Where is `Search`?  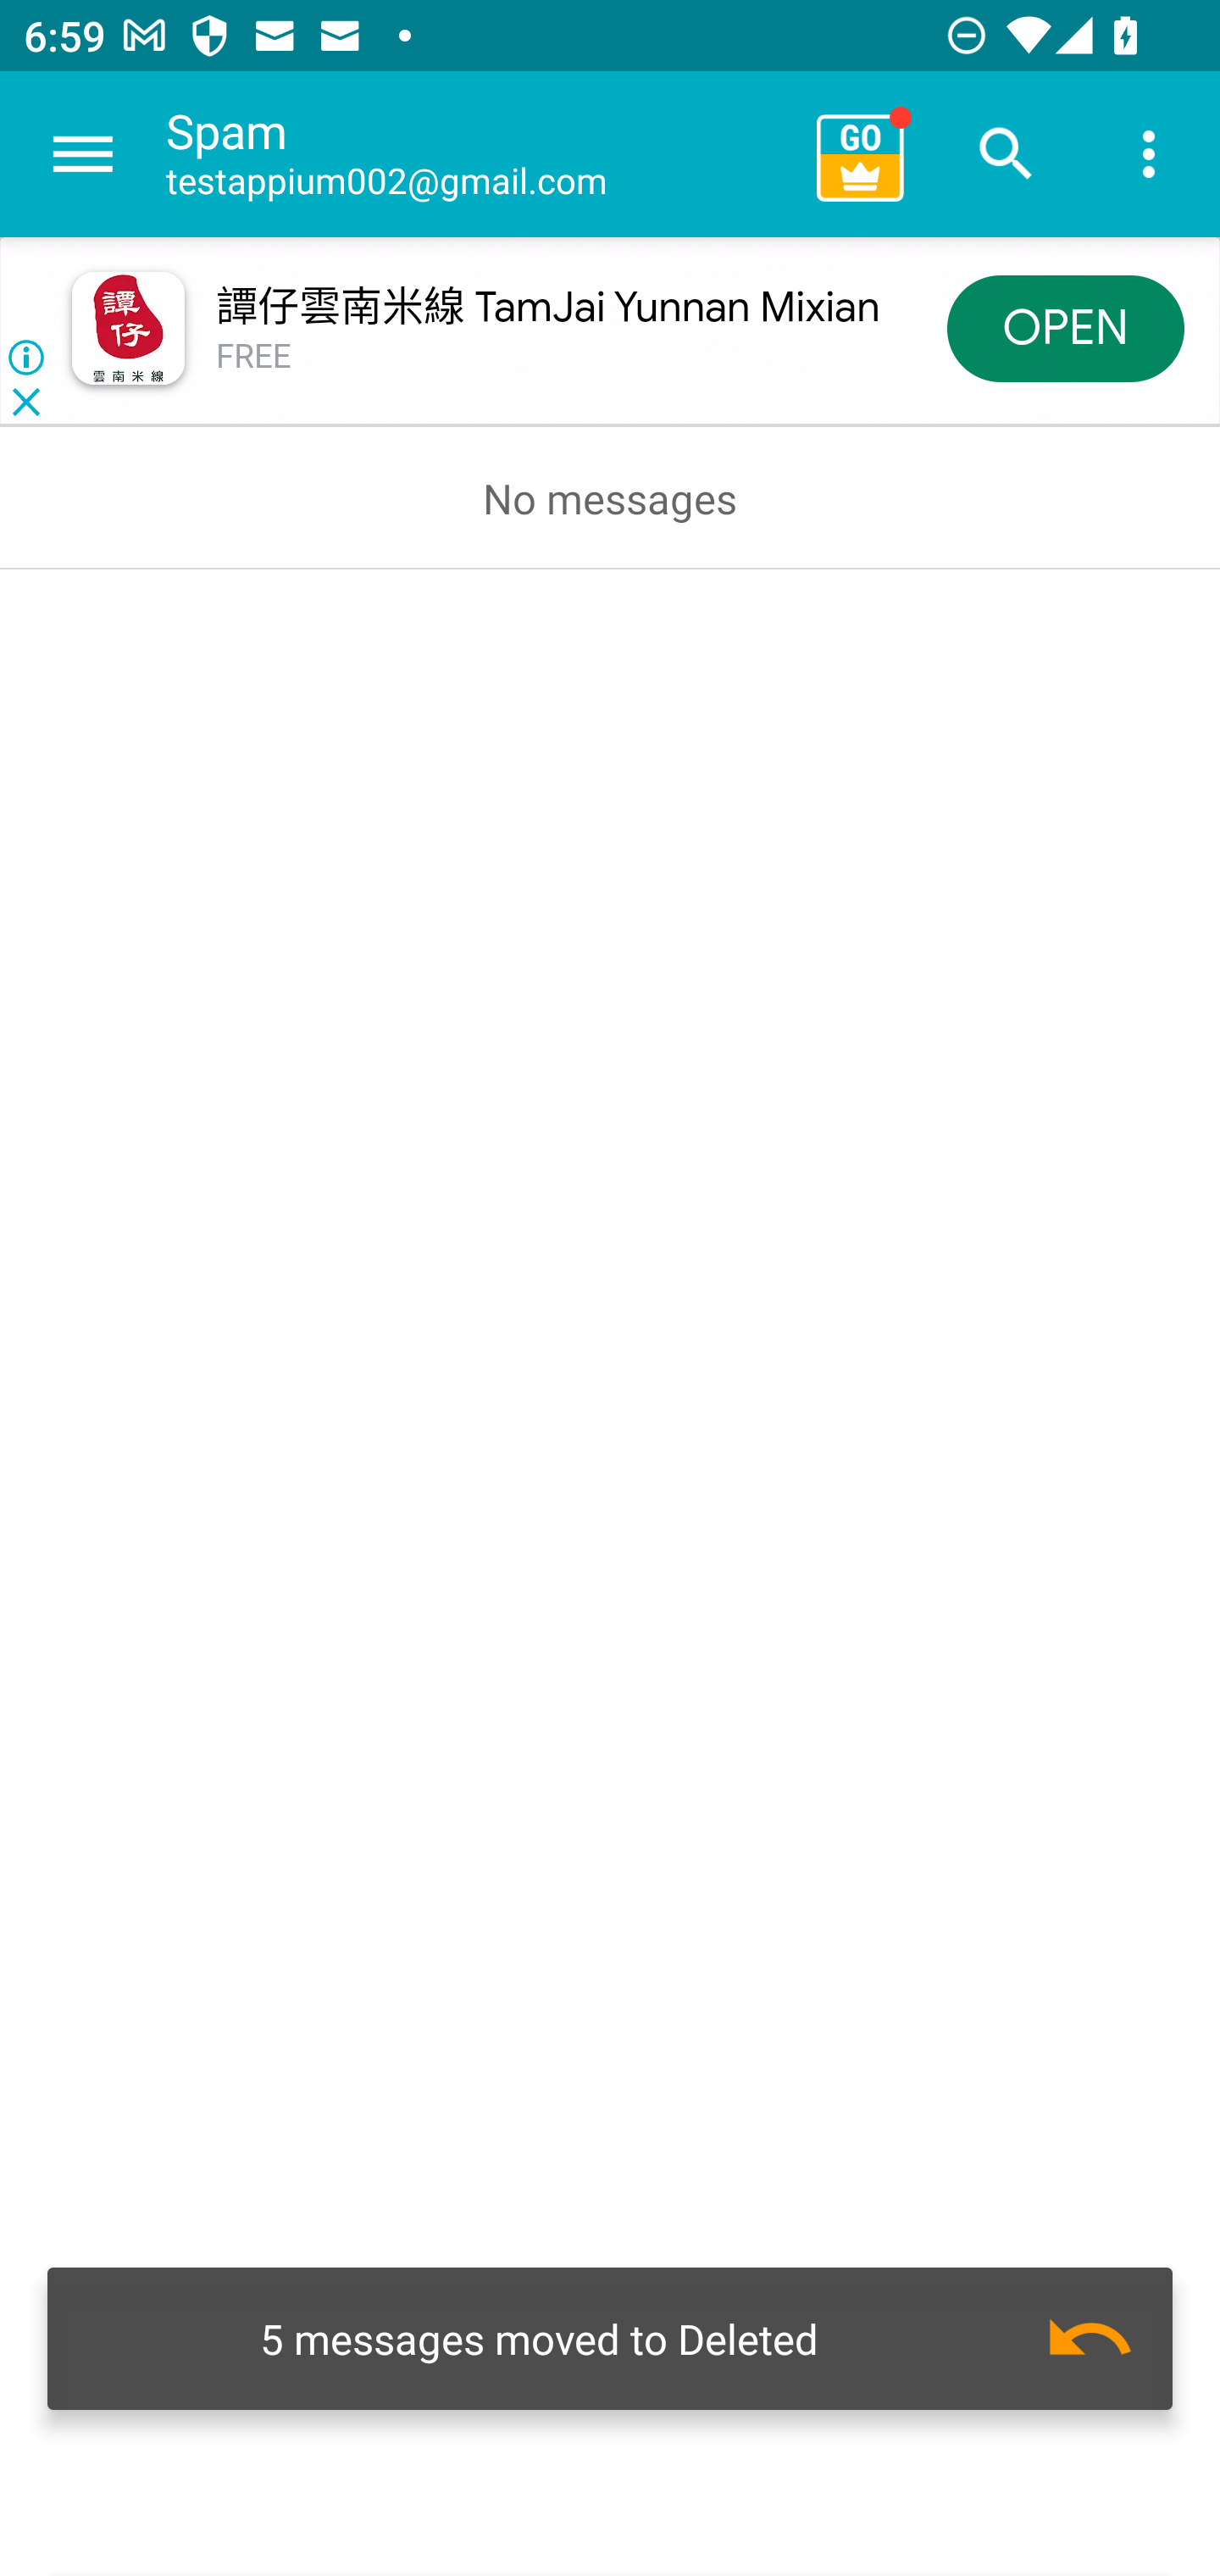 Search is located at coordinates (1006, 154).